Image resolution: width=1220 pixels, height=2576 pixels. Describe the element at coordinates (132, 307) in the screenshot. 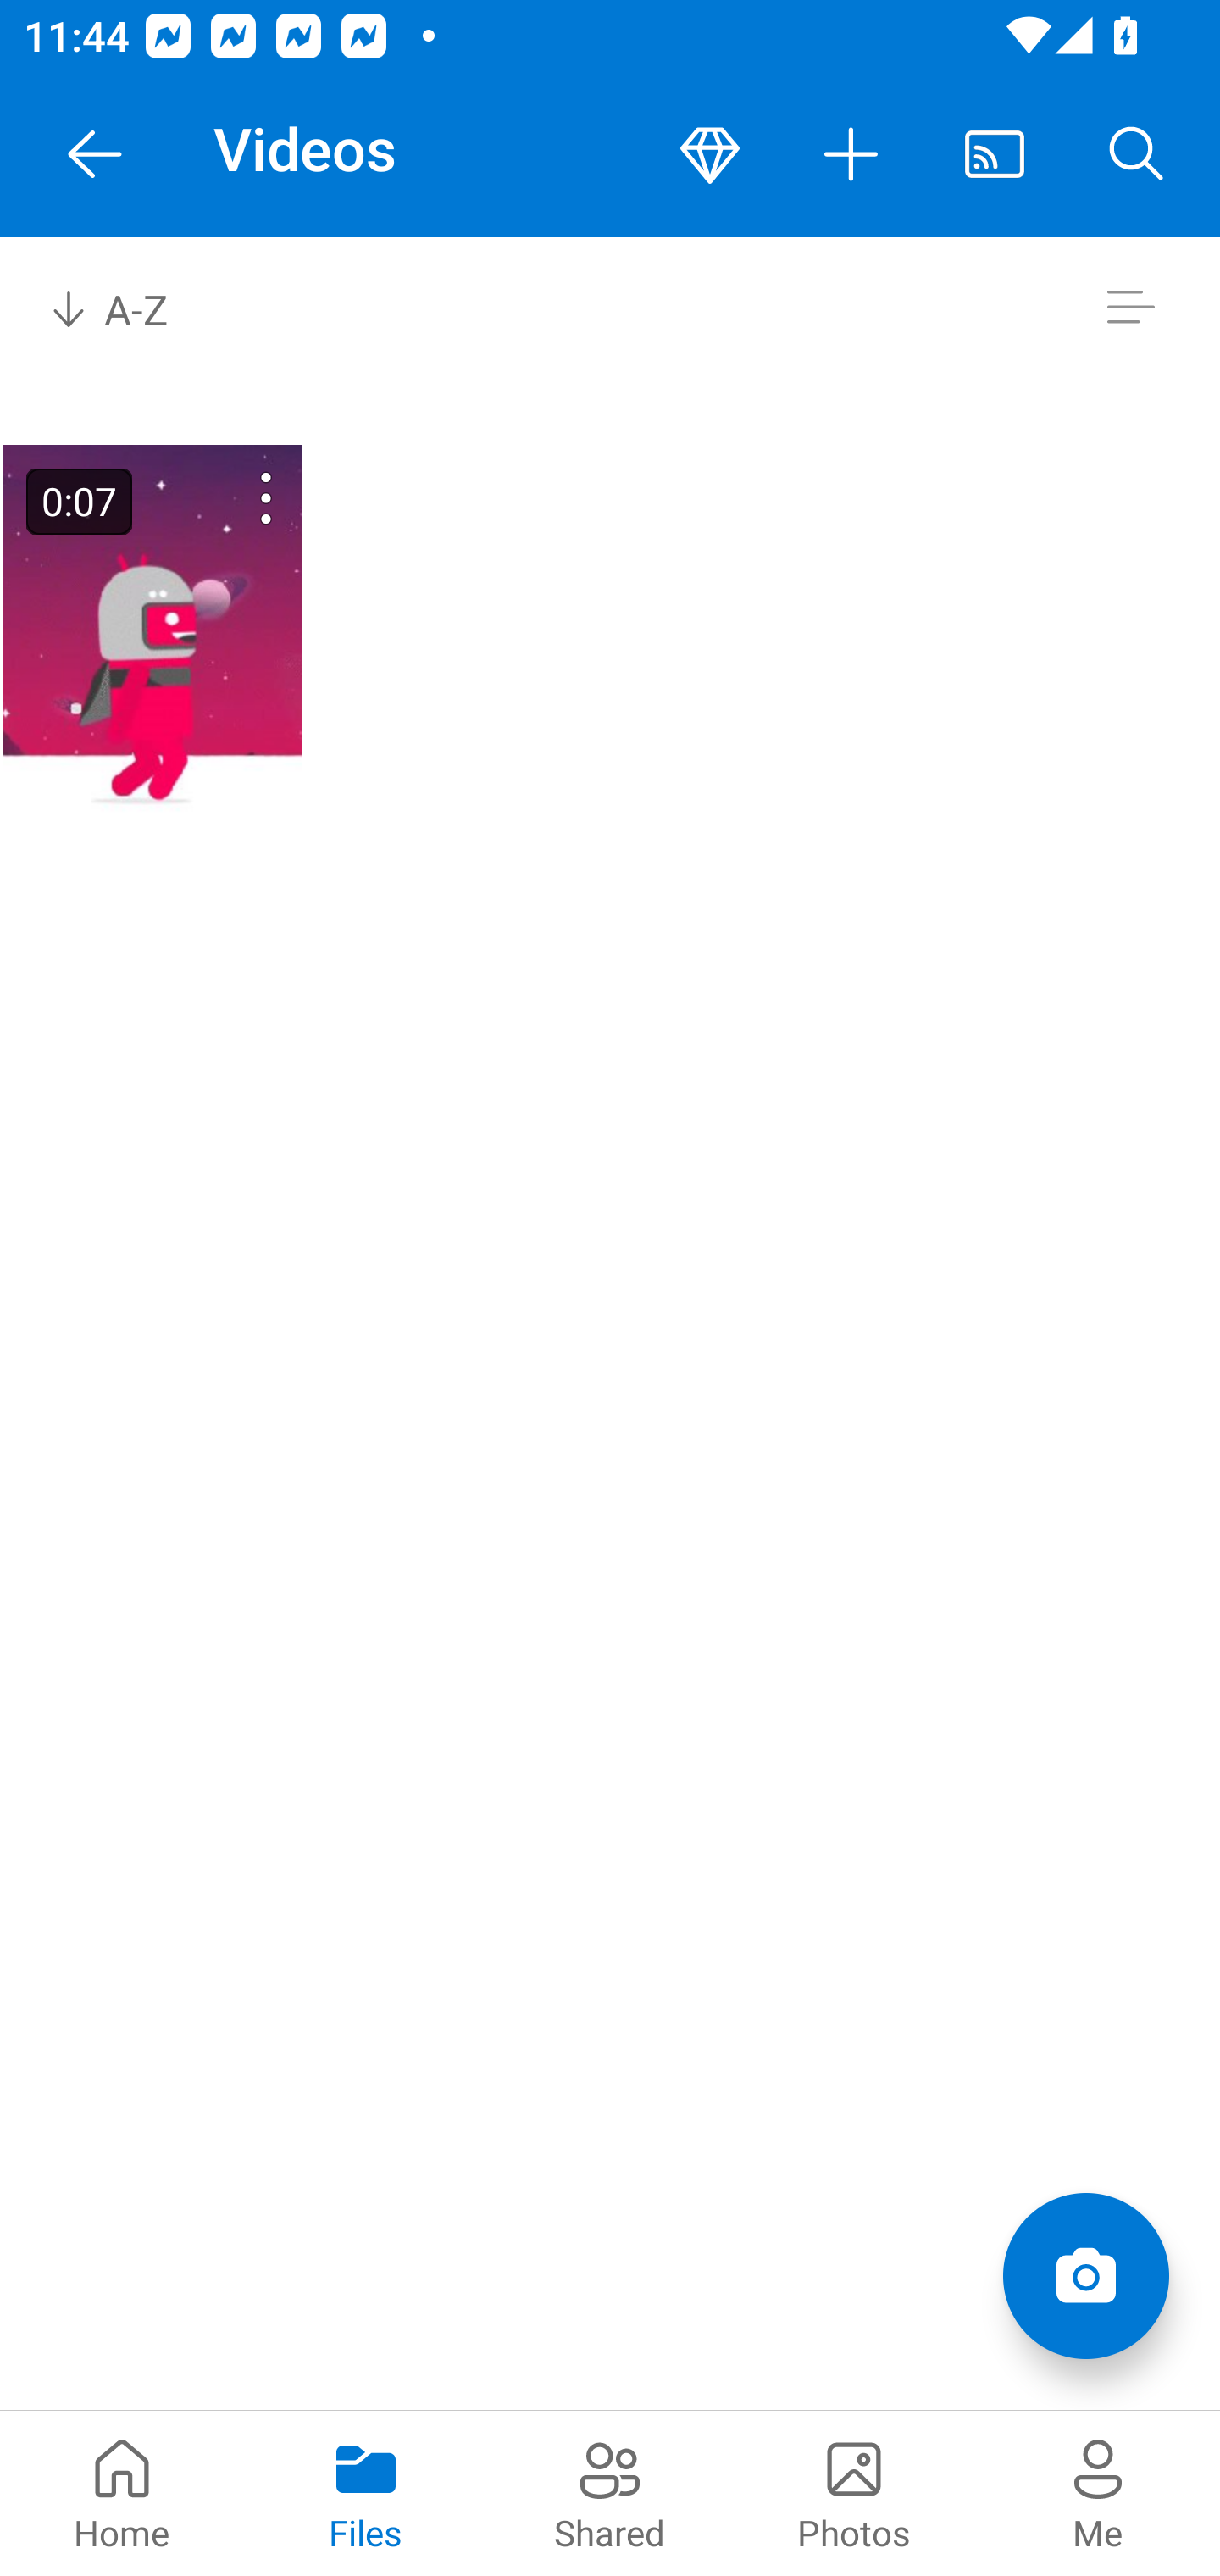

I see `A-Z Sort by combo box, sort by name, A to Z` at that location.